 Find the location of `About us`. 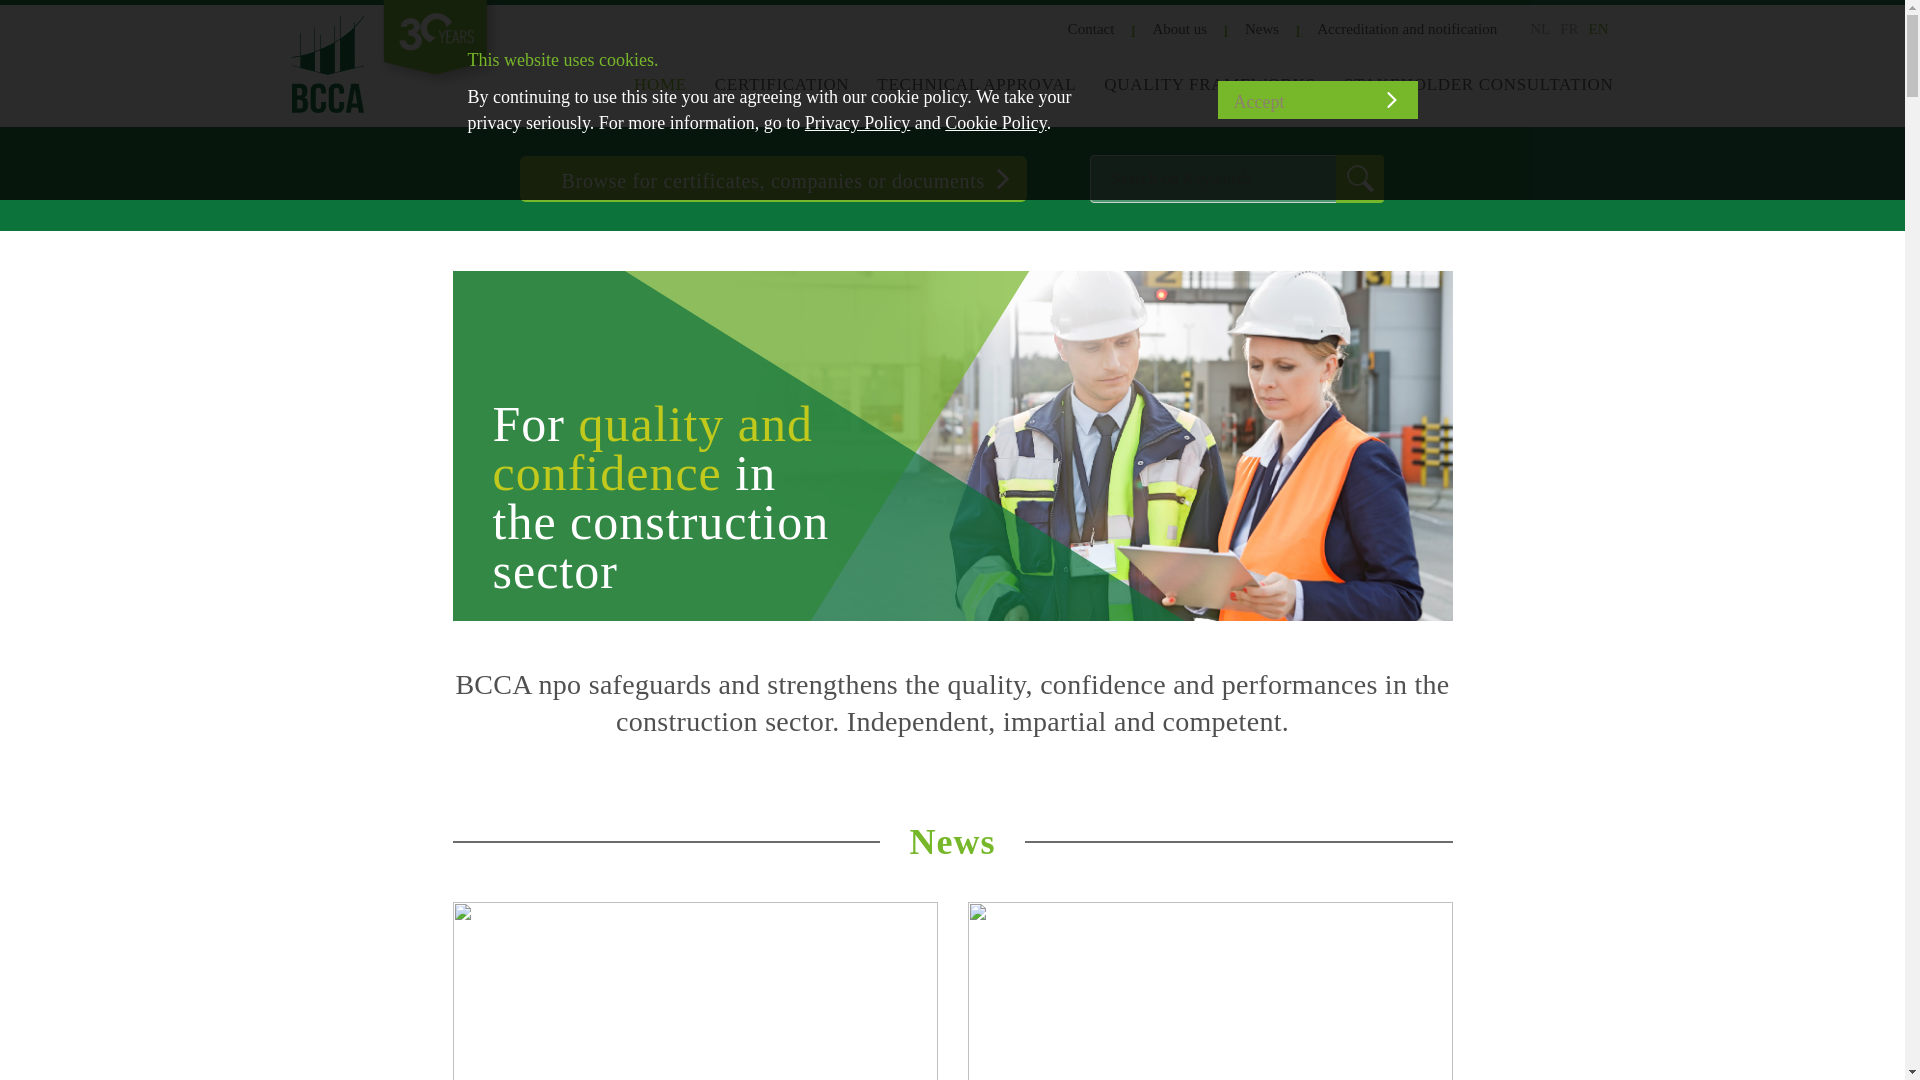

About us is located at coordinates (1180, 28).